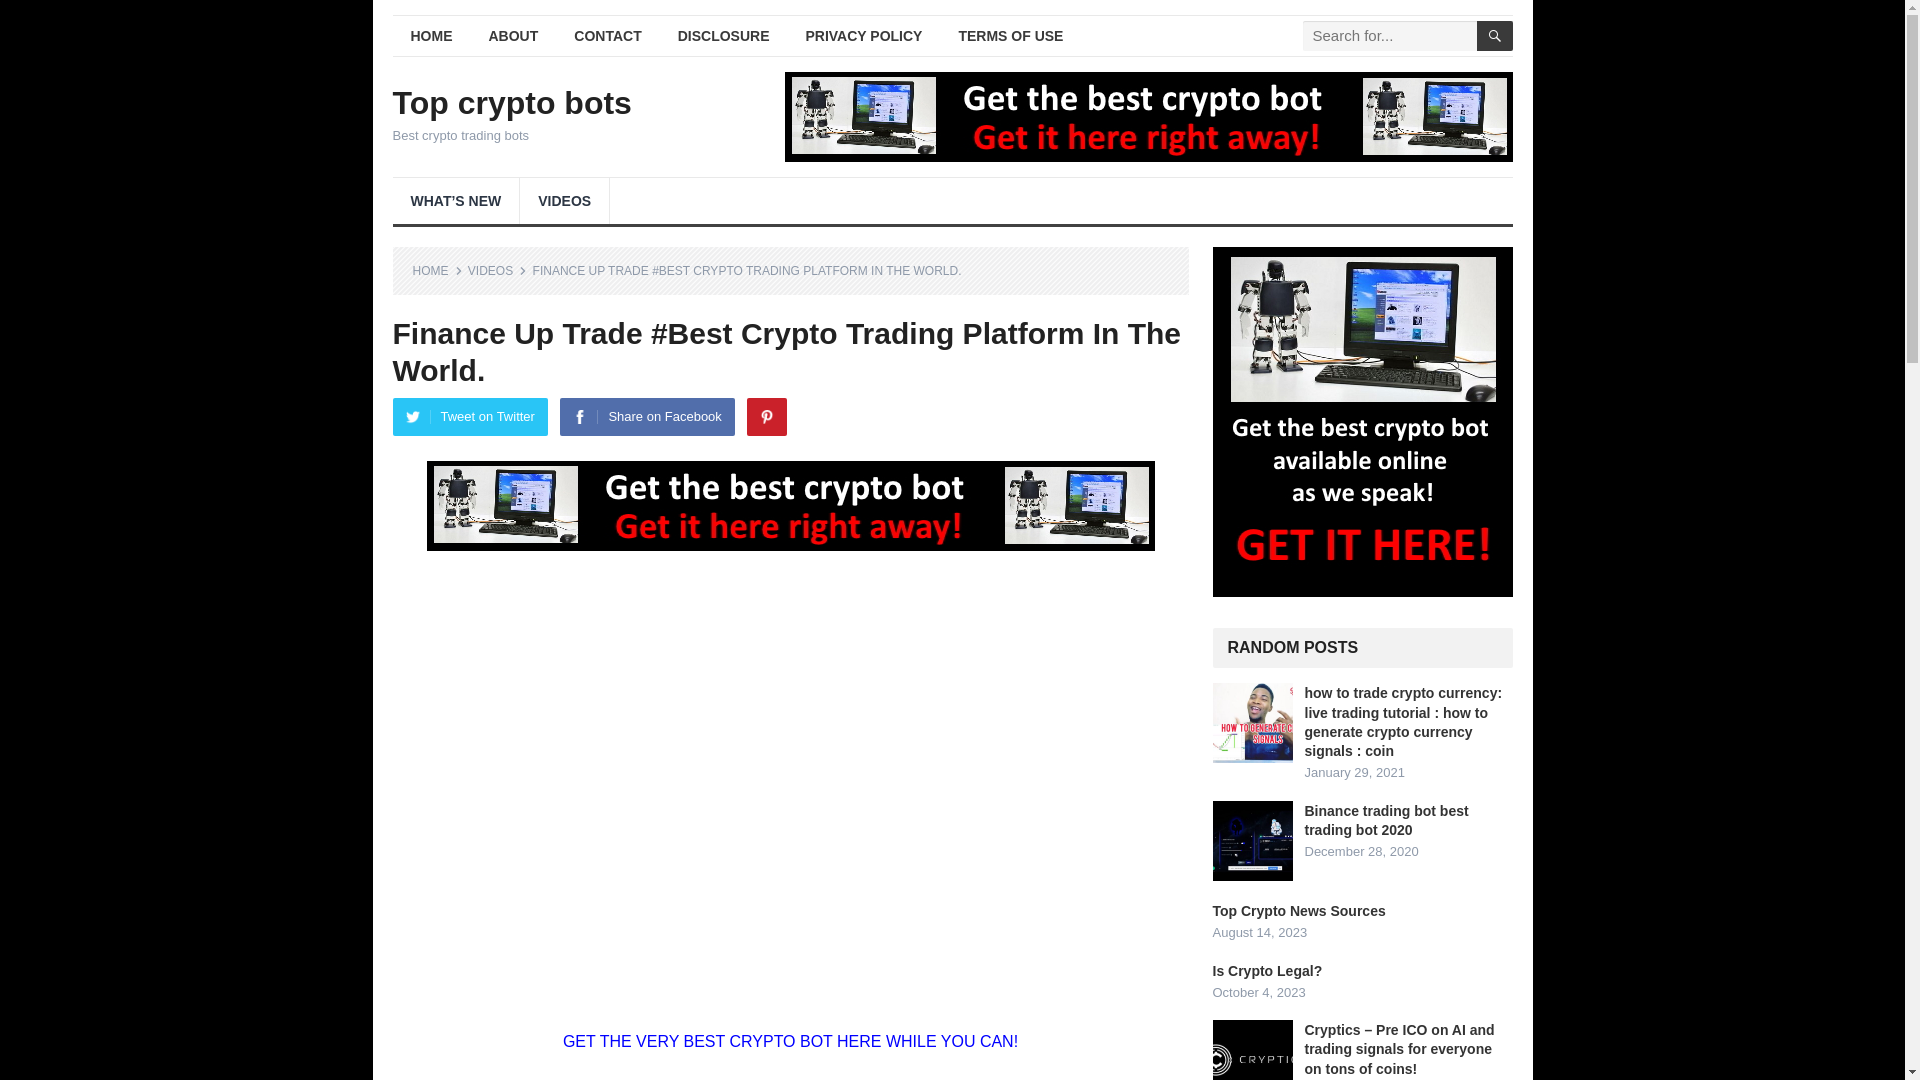  What do you see at coordinates (497, 270) in the screenshot?
I see `VIDEOS` at bounding box center [497, 270].